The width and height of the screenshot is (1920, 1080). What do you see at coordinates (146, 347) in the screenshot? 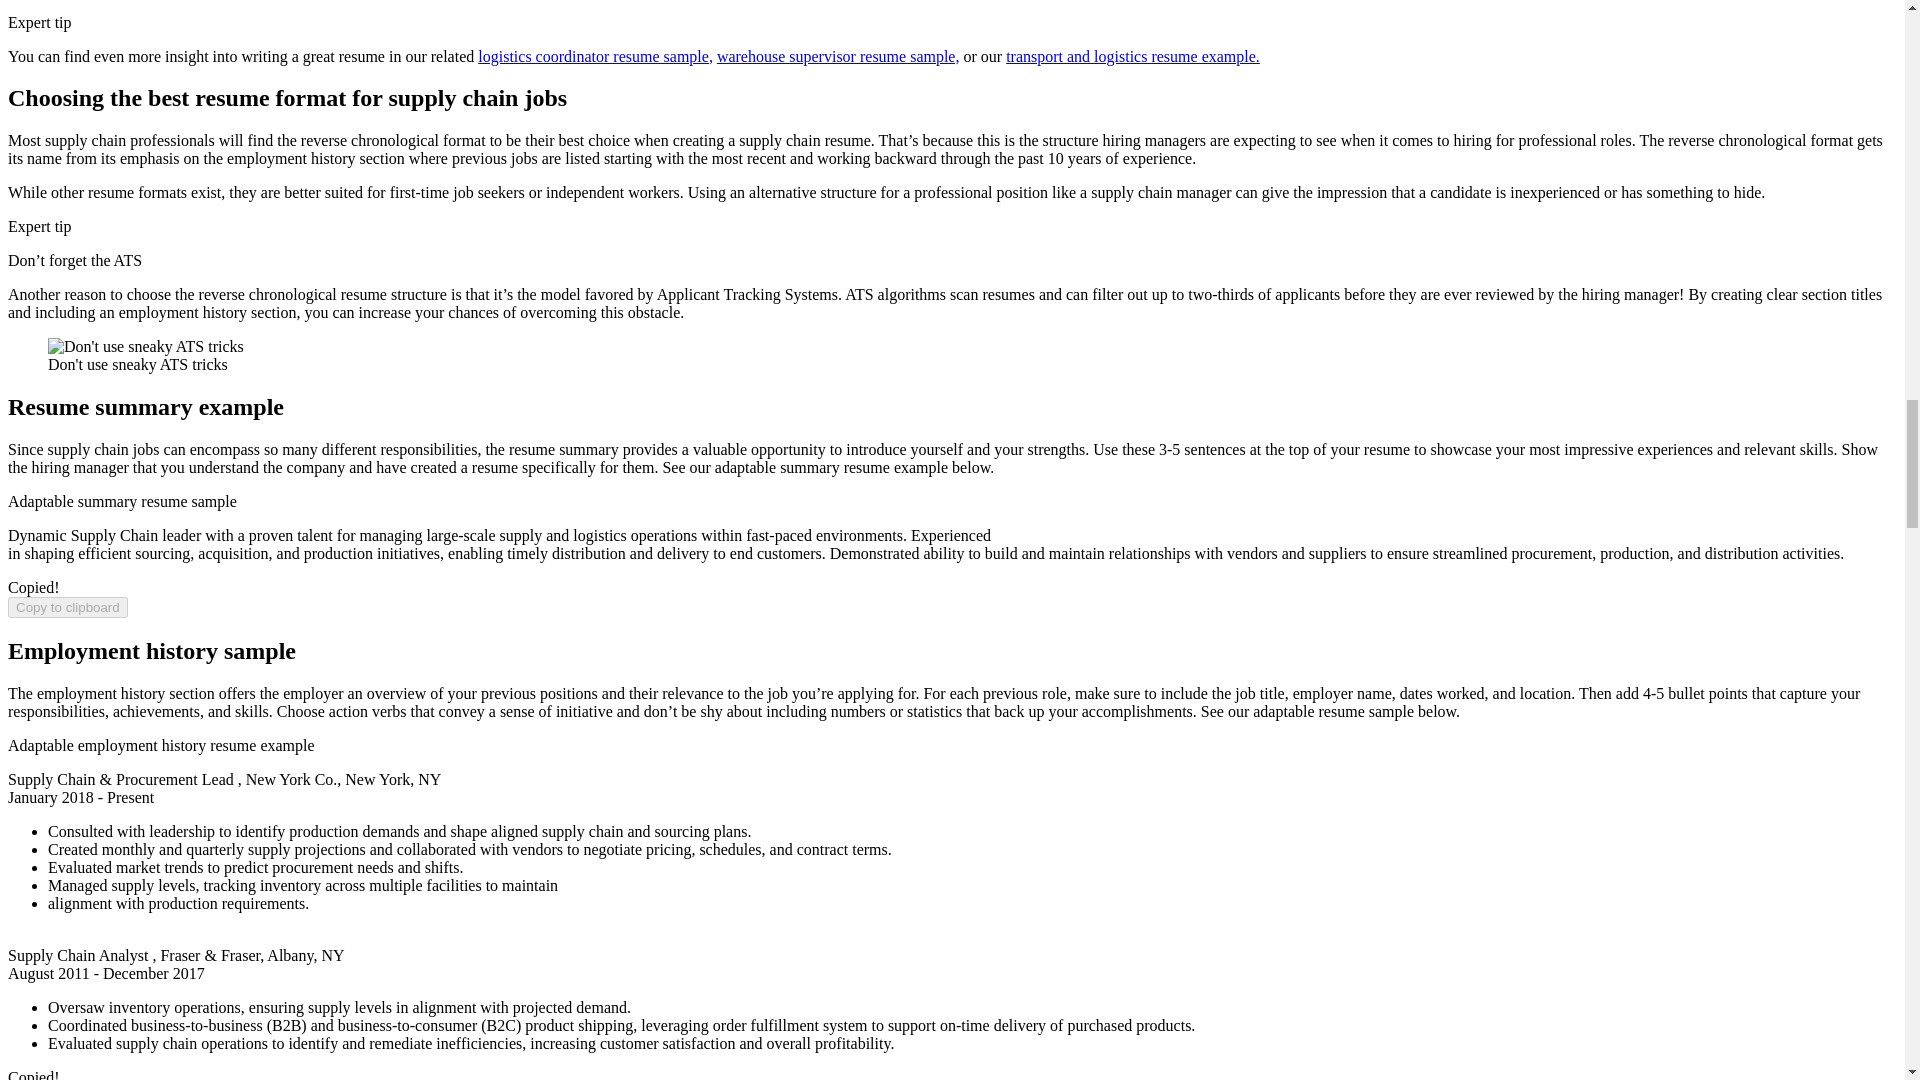
I see `Don't use sneaky ATS tricks` at bounding box center [146, 347].